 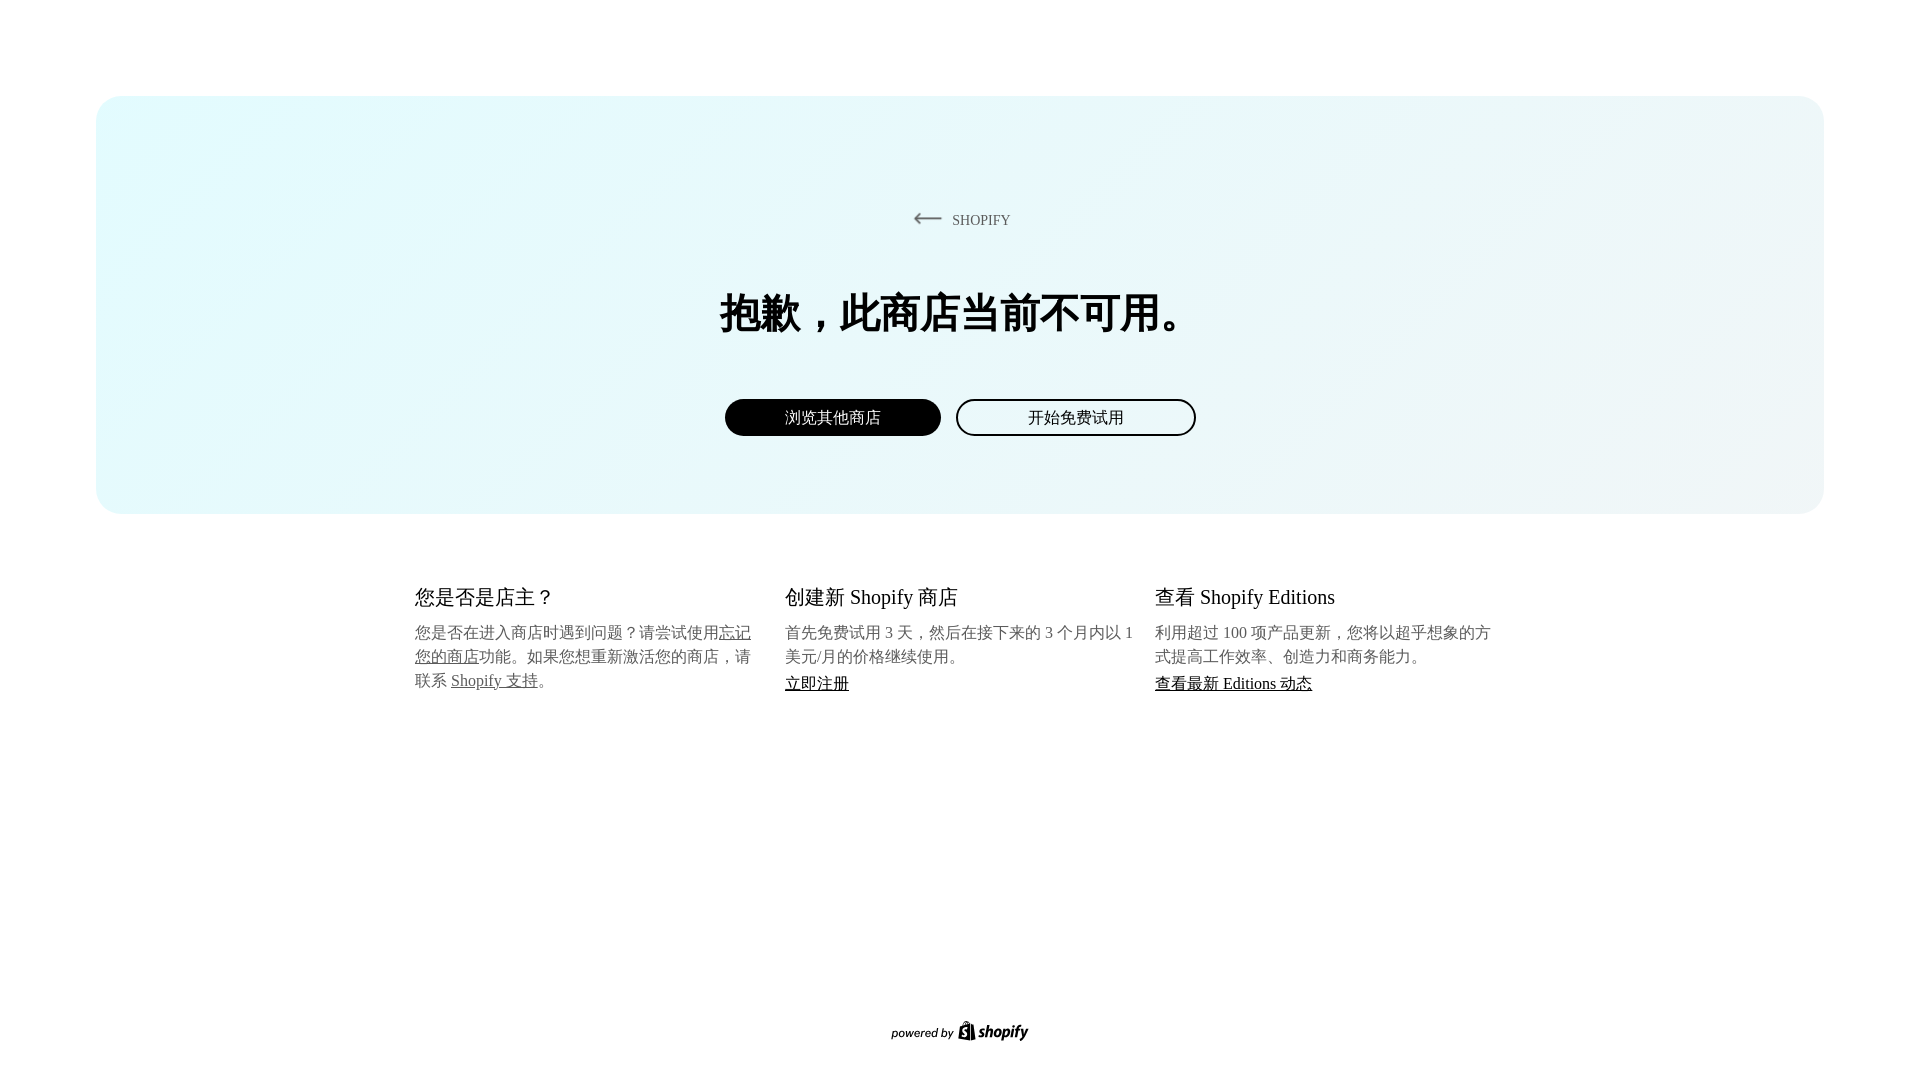 I want to click on SHOPIFY, so click(x=958, y=219).